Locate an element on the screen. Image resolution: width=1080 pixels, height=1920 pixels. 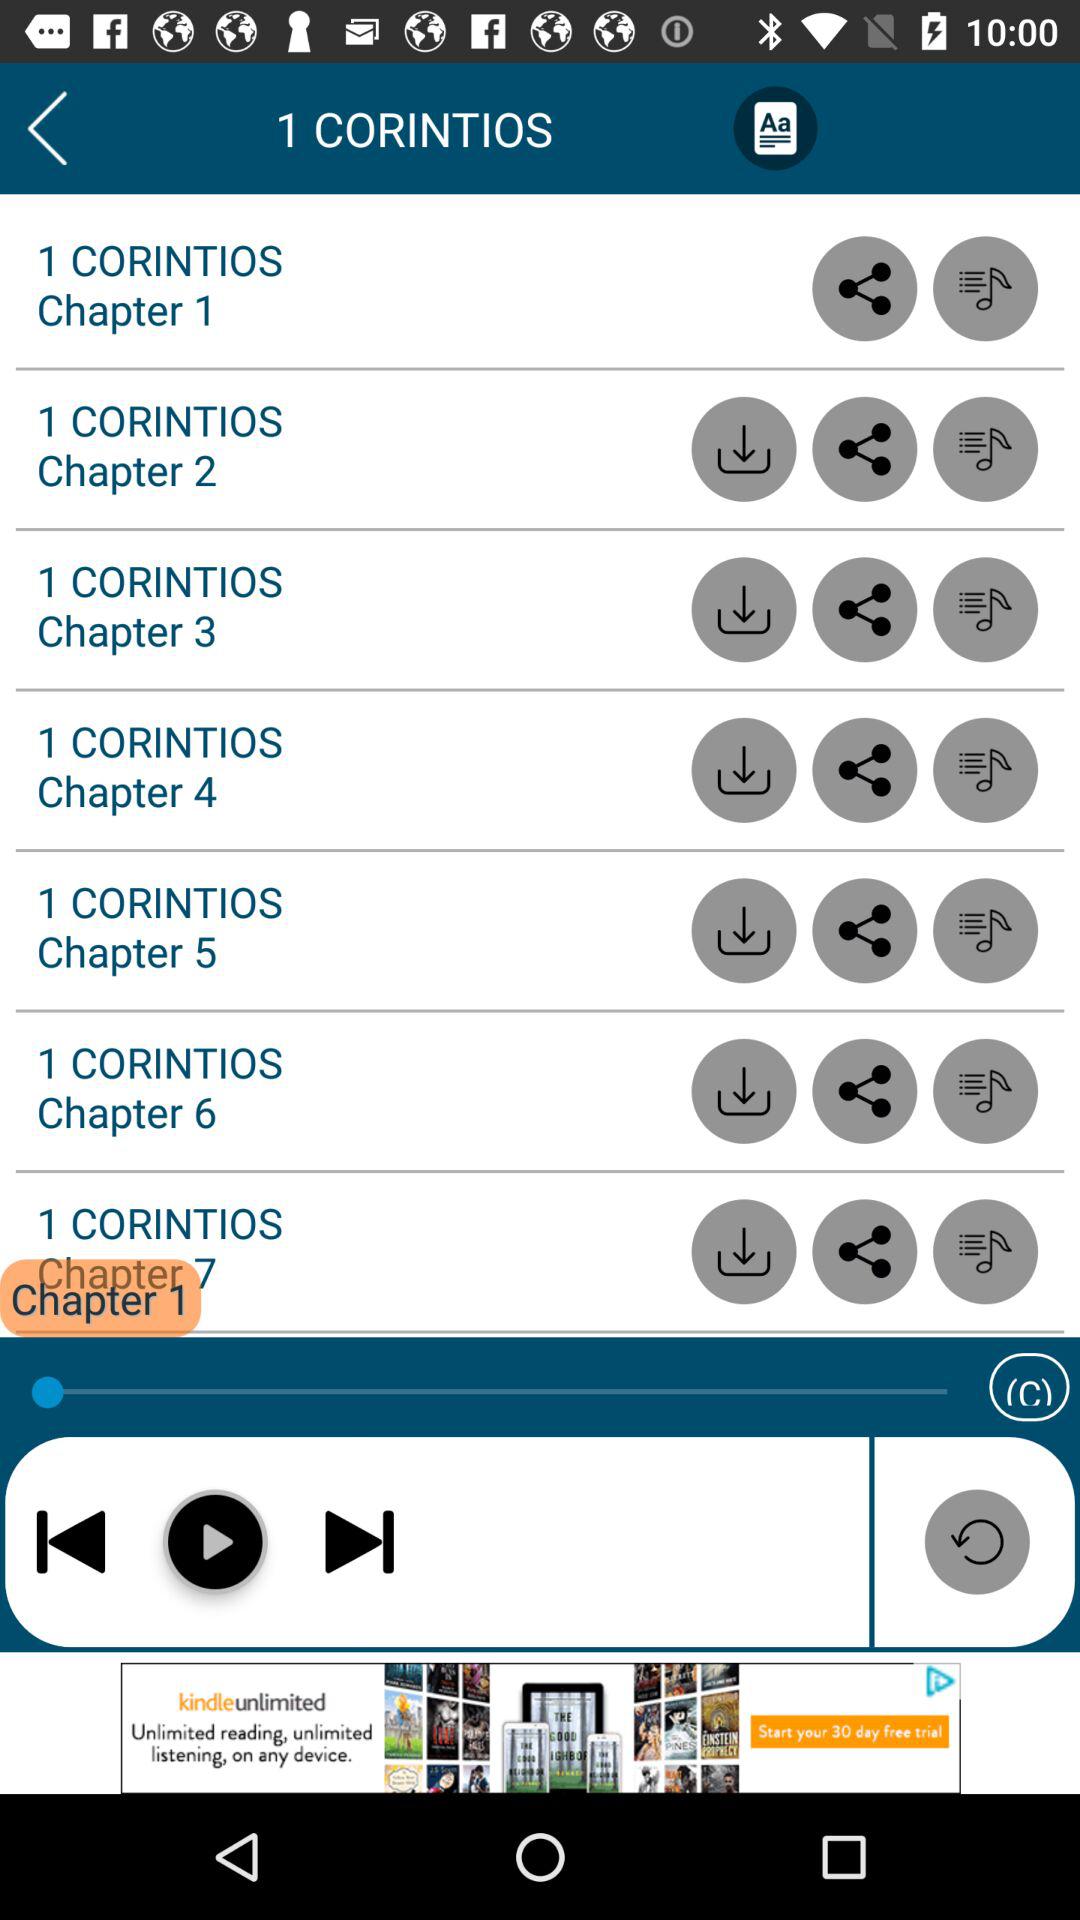
share the chapter is located at coordinates (864, 1252).